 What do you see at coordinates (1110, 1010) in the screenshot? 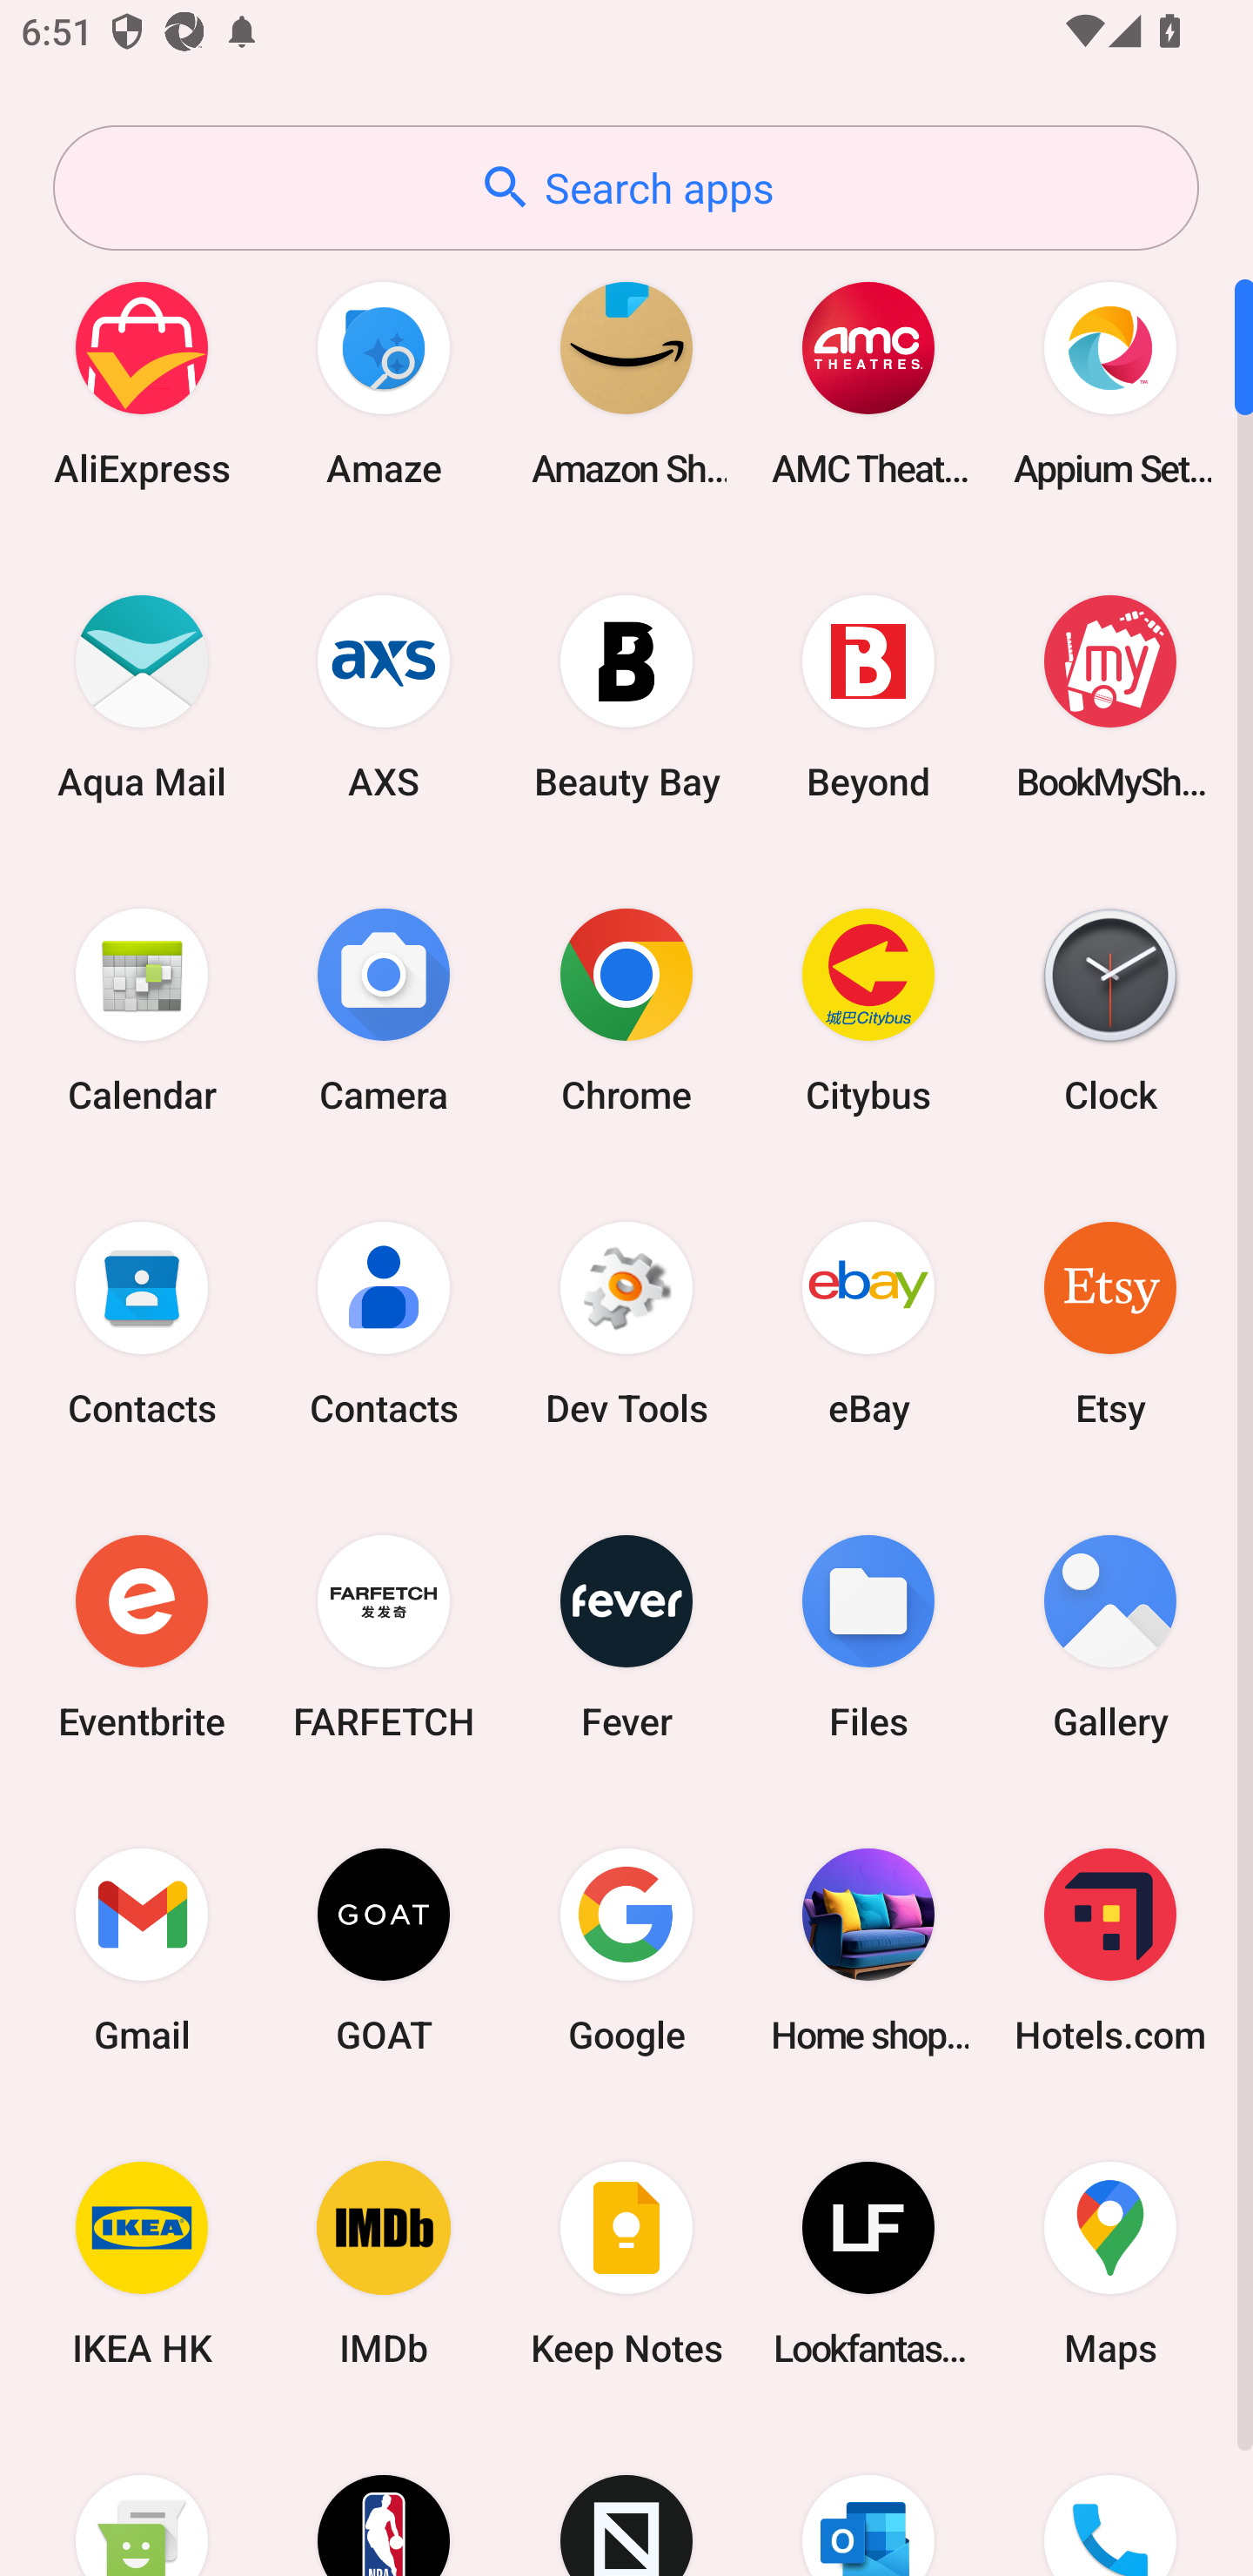
I see `Clock` at bounding box center [1110, 1010].